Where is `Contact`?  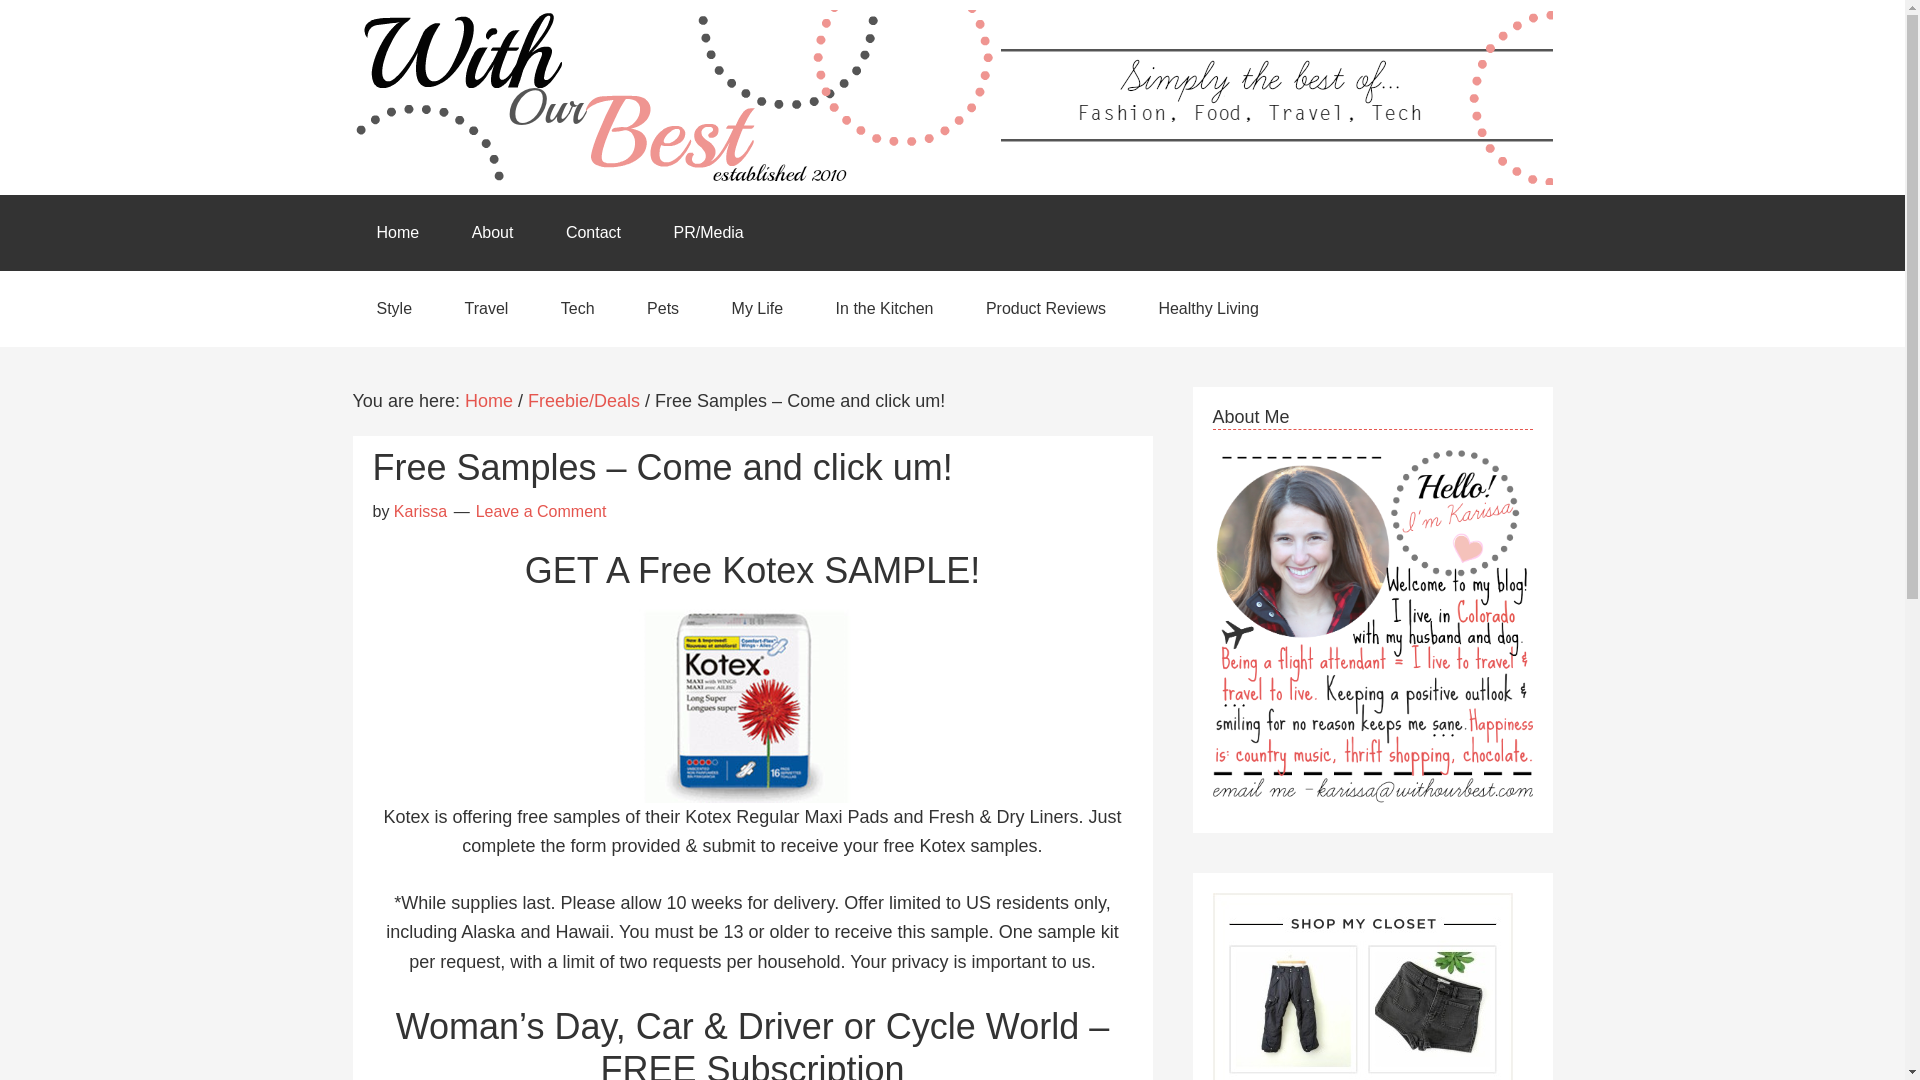 Contact is located at coordinates (593, 233).